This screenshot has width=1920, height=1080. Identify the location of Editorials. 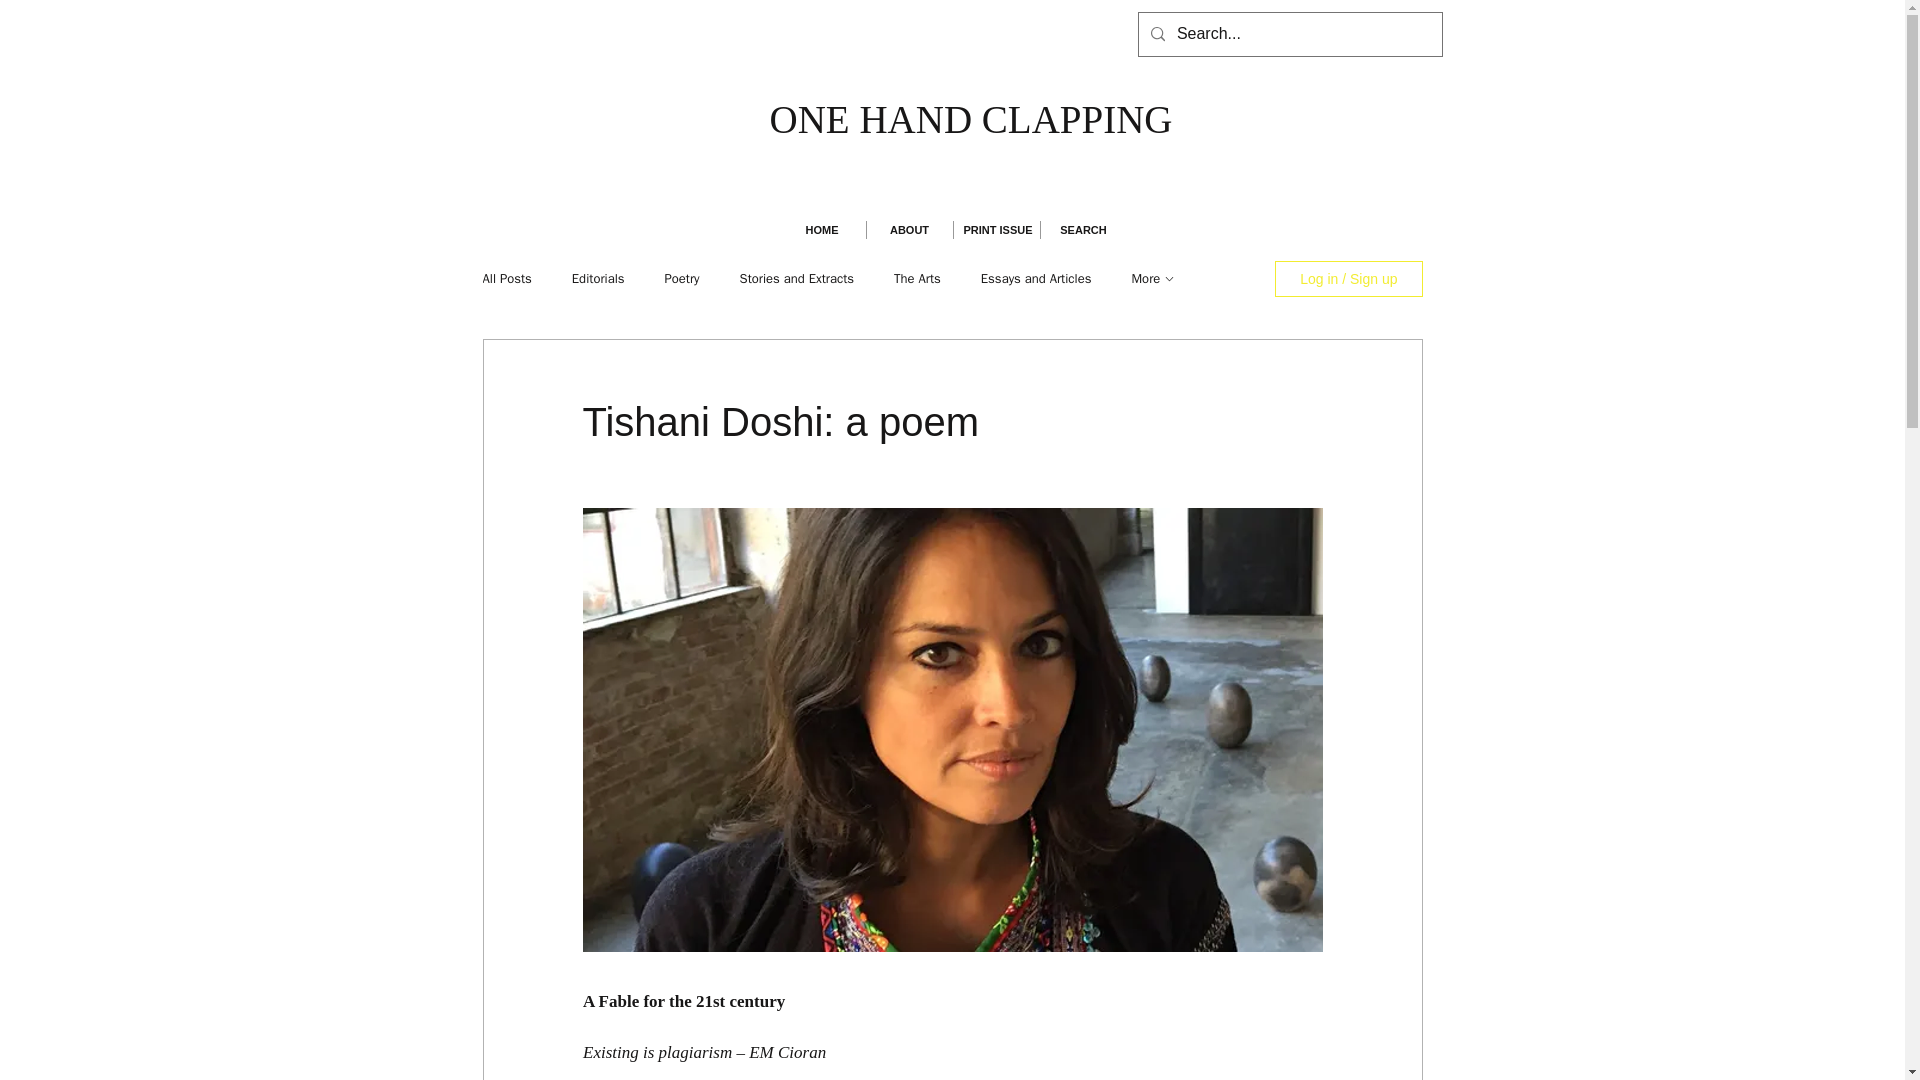
(598, 279).